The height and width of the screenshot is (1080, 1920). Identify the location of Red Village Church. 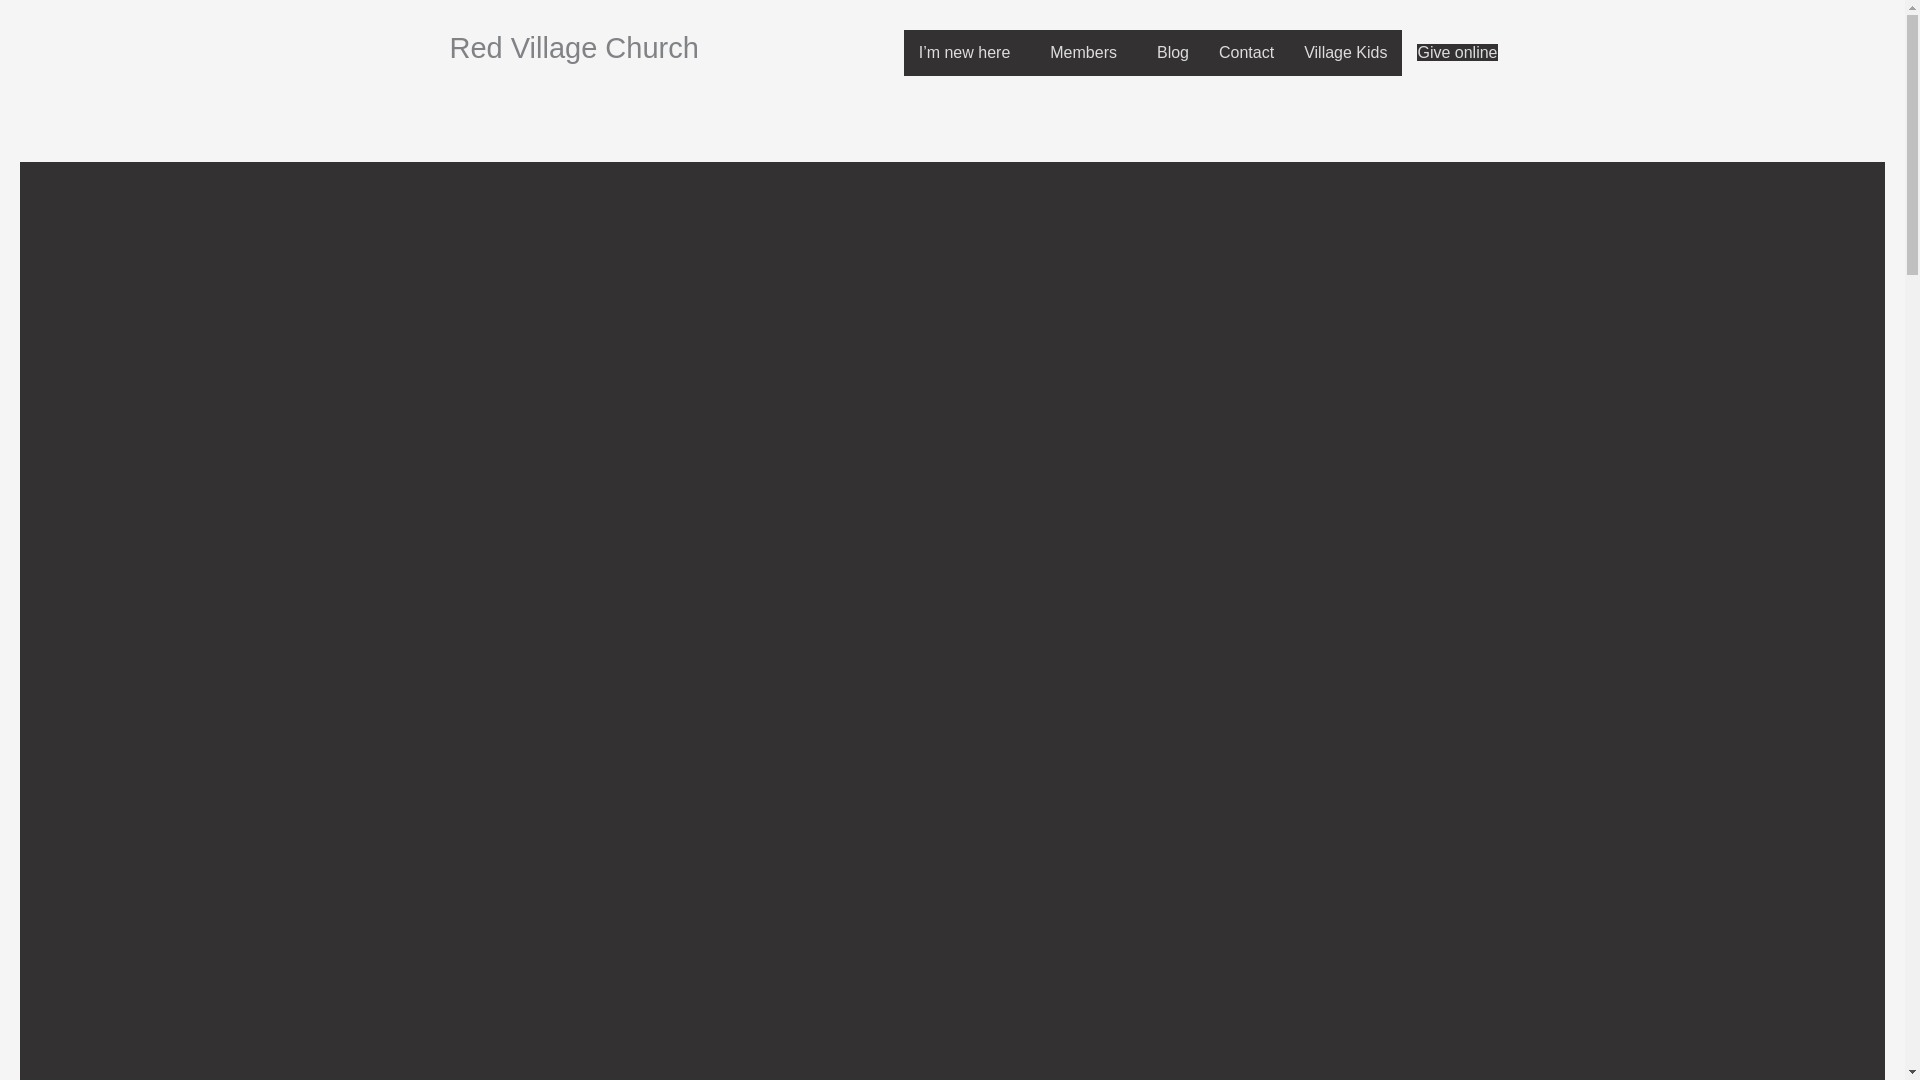
(574, 48).